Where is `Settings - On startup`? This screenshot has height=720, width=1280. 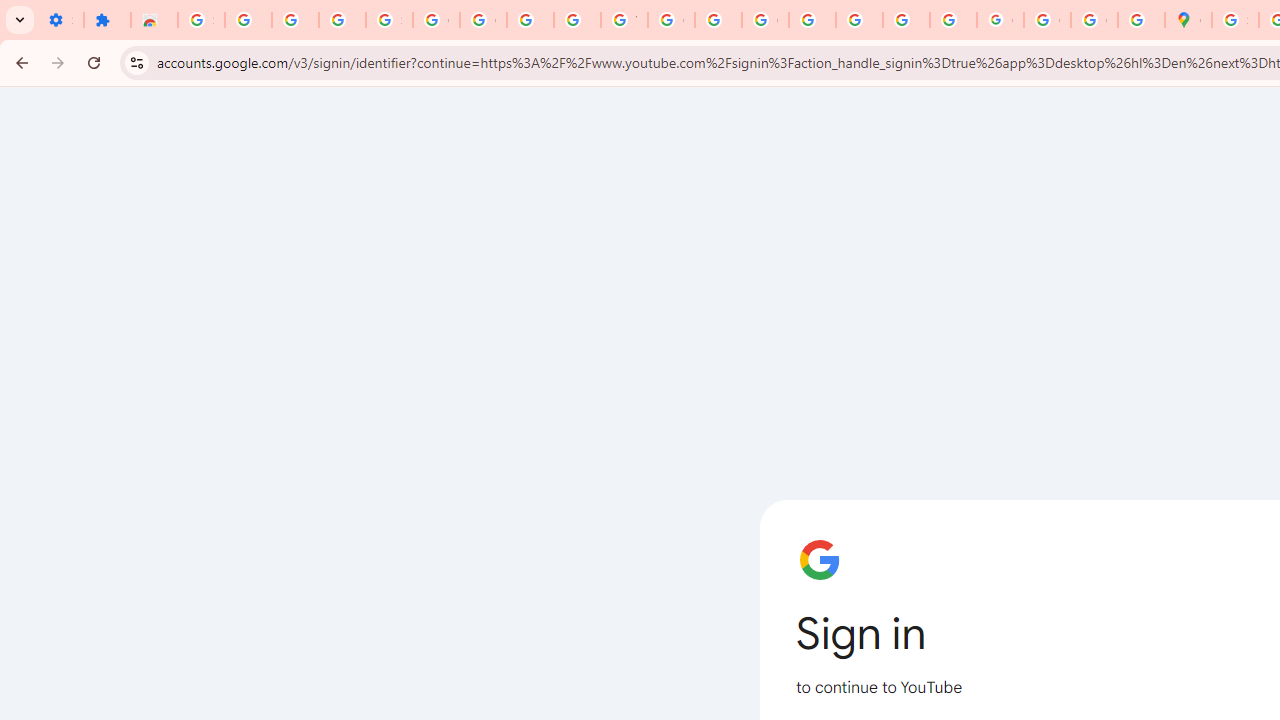
Settings - On startup is located at coordinates (60, 20).